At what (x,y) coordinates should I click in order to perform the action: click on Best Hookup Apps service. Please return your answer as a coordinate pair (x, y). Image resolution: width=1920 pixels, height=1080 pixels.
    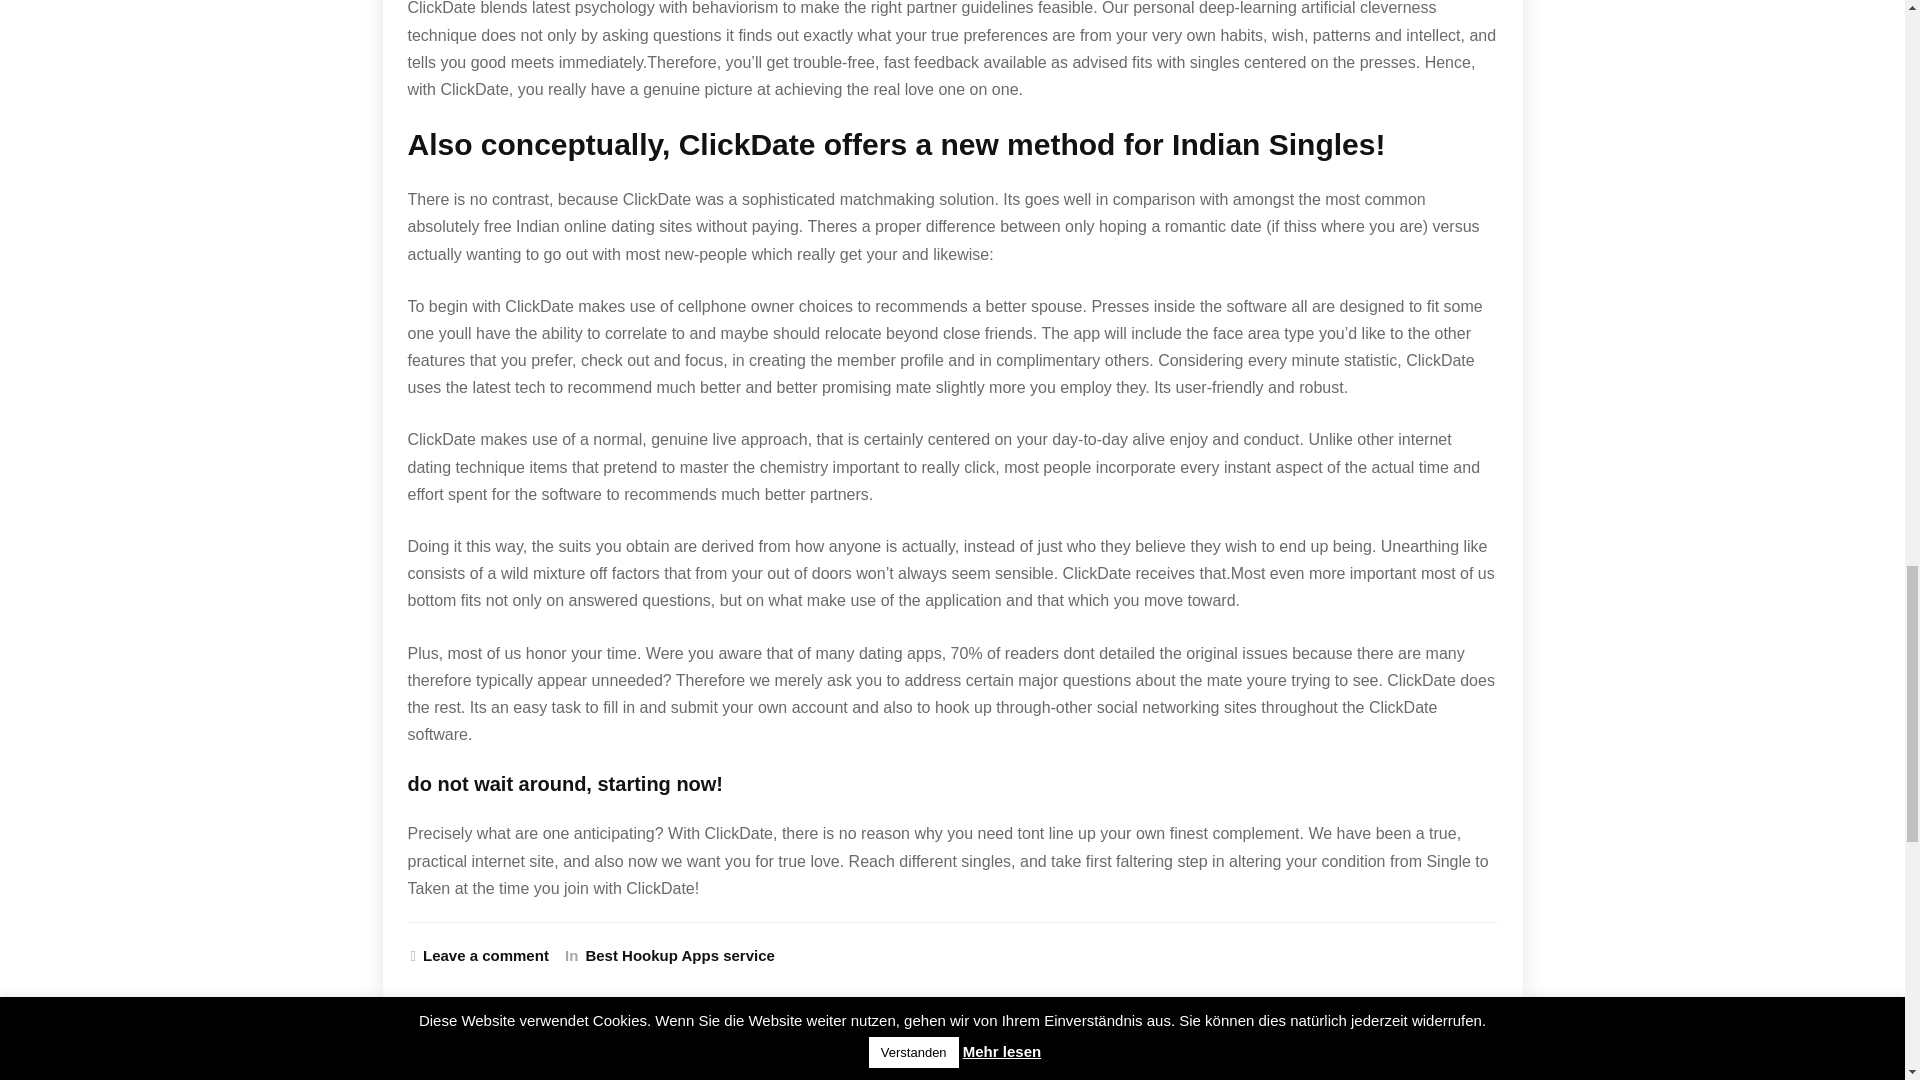
    Looking at the image, I should click on (677, 956).